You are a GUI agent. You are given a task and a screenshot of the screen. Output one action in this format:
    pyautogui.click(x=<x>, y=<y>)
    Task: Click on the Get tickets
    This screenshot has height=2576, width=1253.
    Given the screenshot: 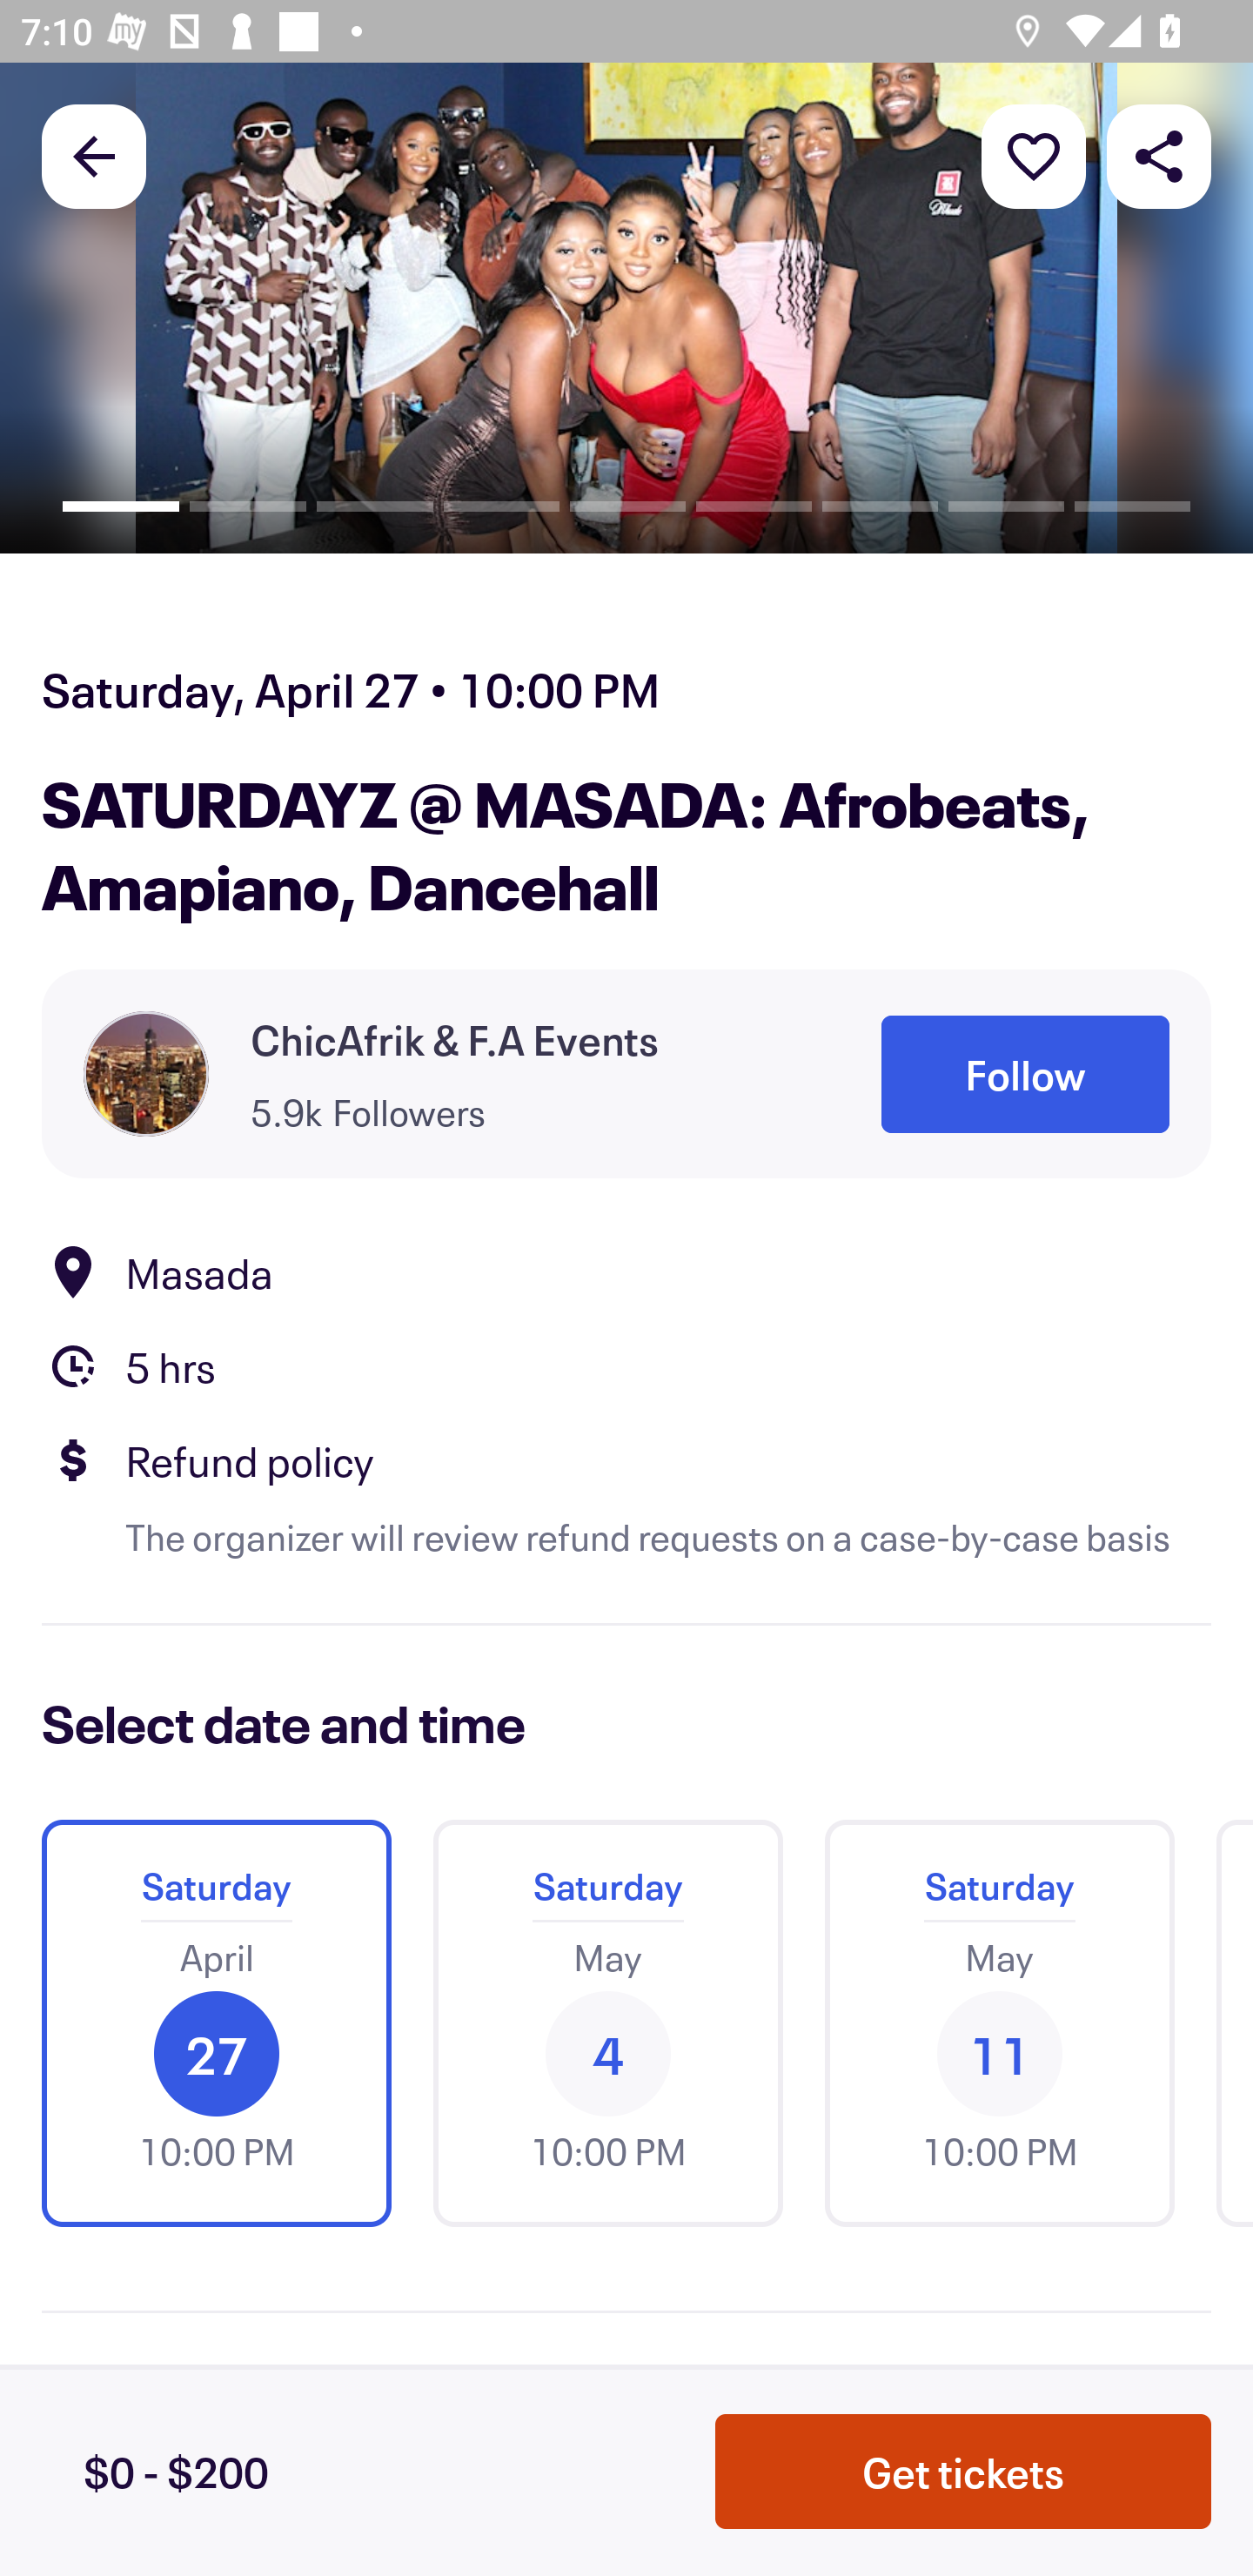 What is the action you would take?
    pyautogui.click(x=963, y=2472)
    